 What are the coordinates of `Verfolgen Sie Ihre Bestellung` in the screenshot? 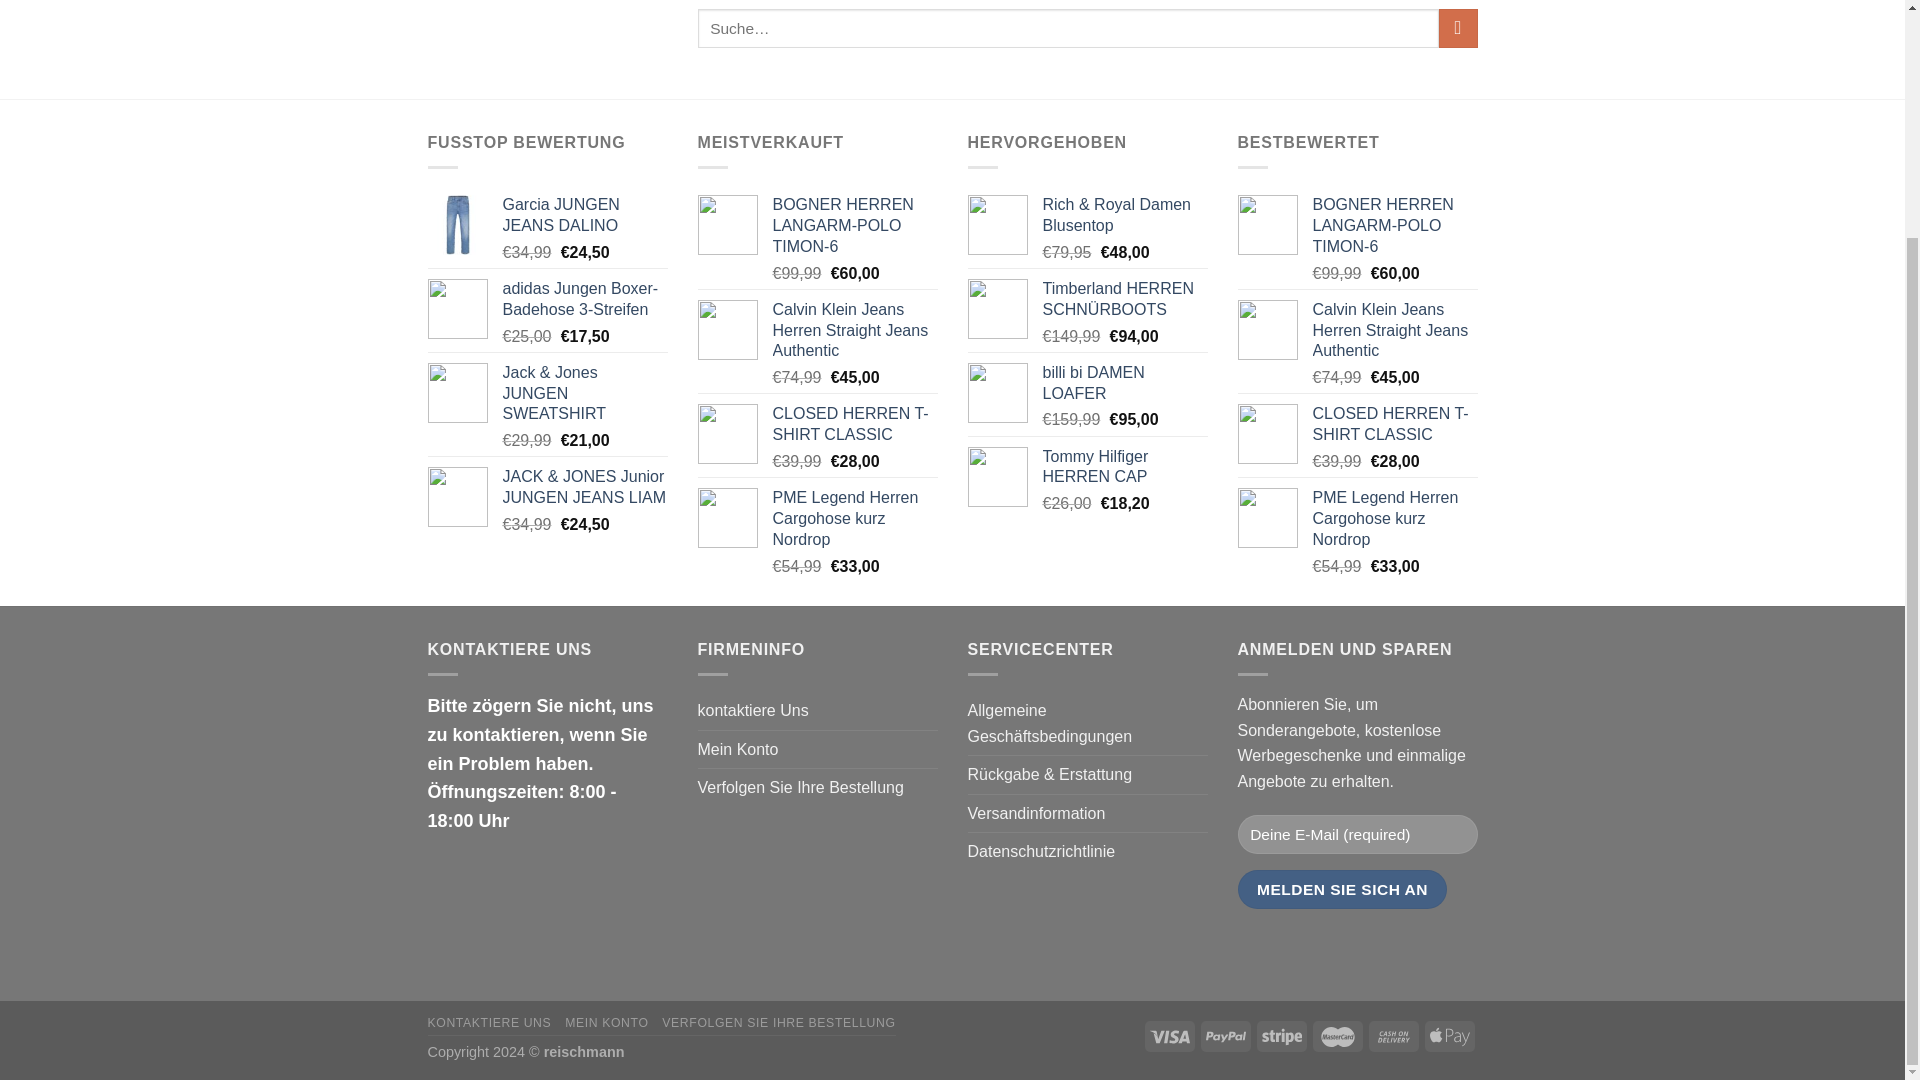 It's located at (801, 787).